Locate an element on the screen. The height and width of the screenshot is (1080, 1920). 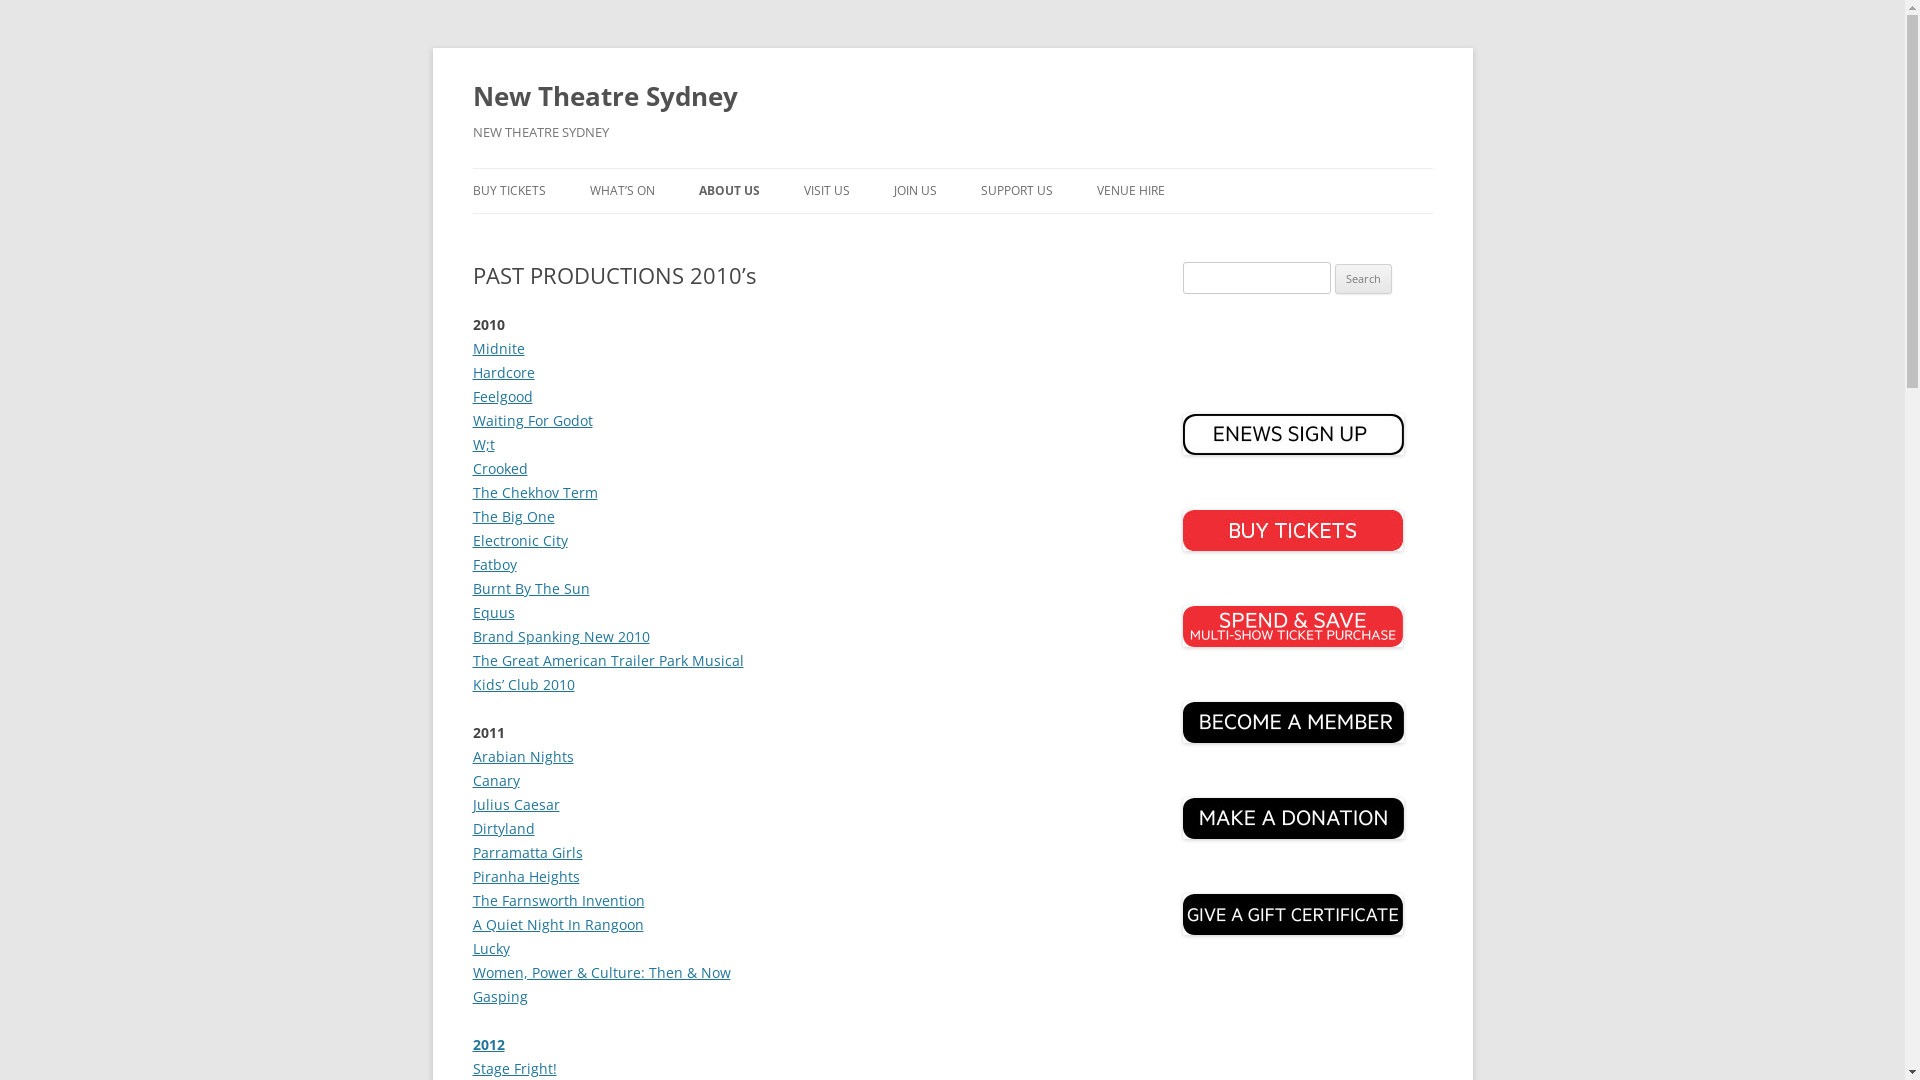
Feelgood is located at coordinates (502, 396).